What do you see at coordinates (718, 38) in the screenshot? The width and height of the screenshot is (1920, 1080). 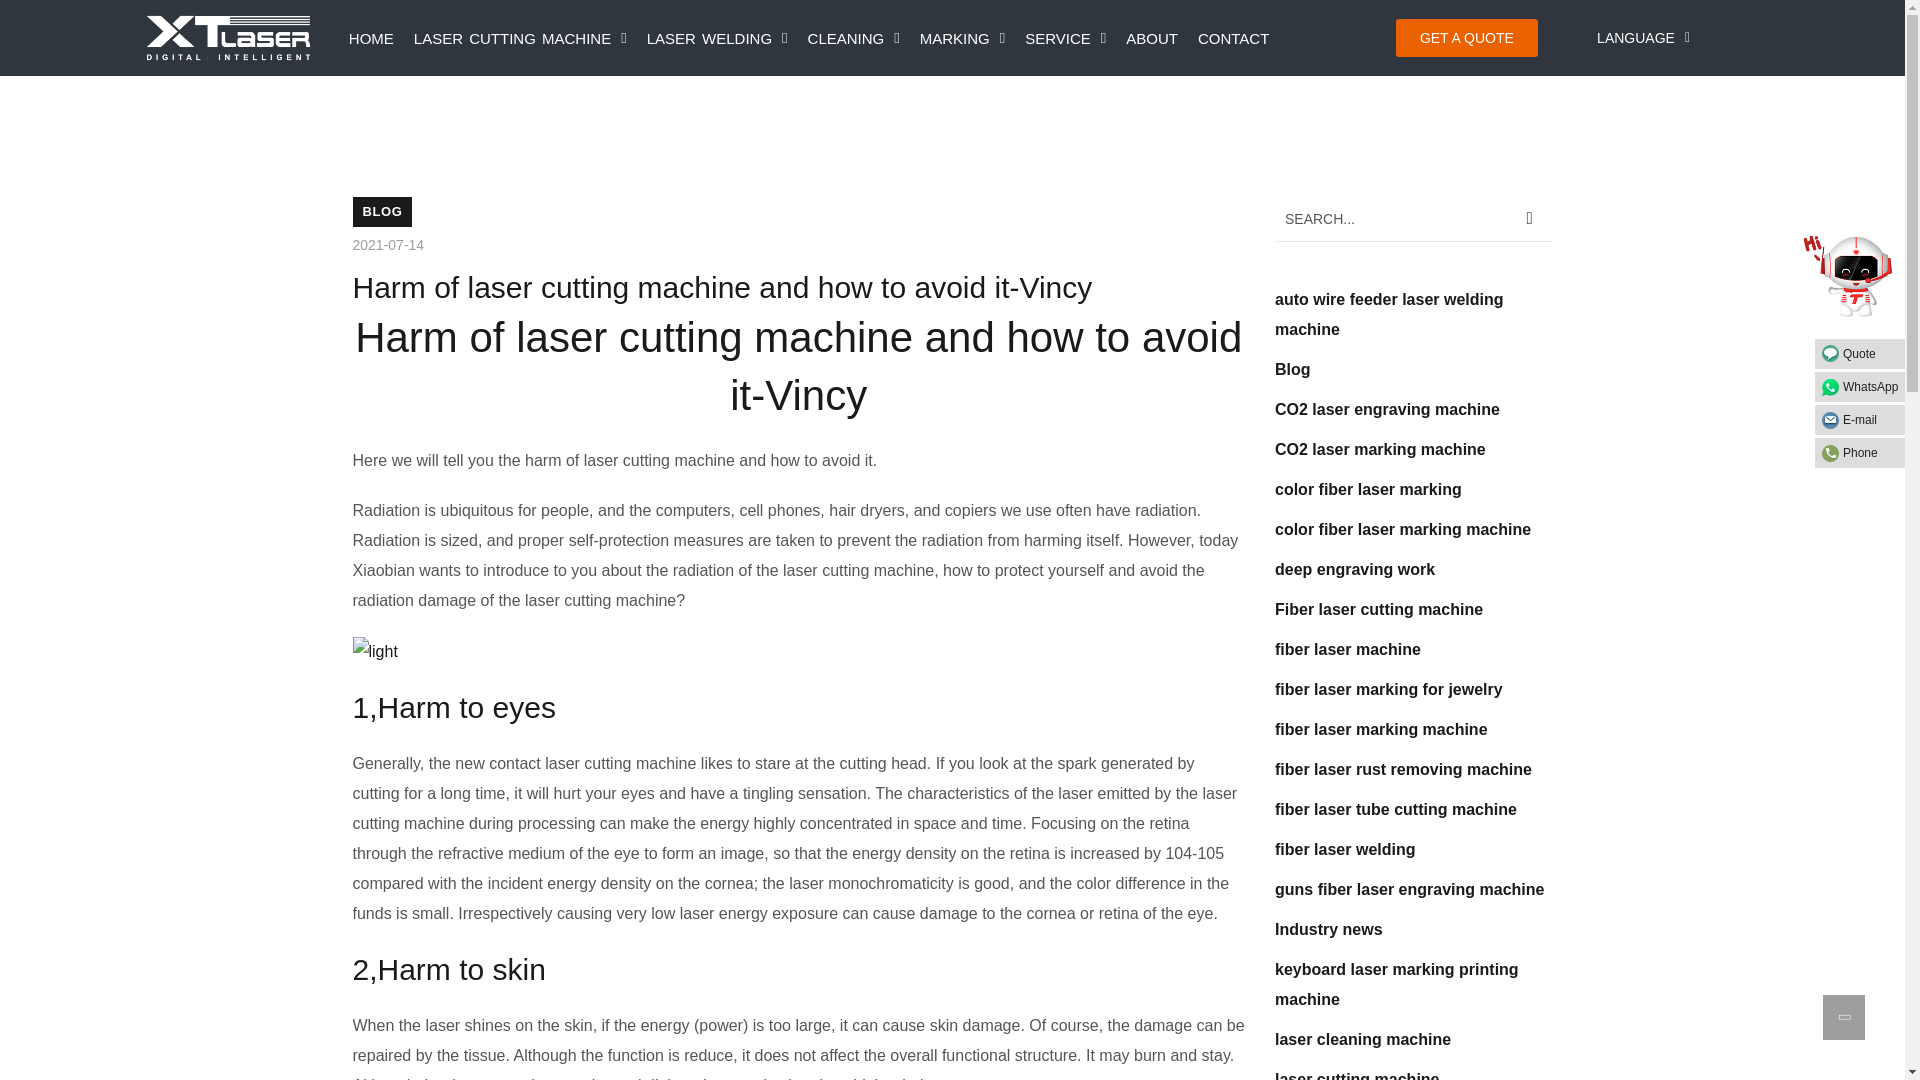 I see `LASER WELDING` at bounding box center [718, 38].